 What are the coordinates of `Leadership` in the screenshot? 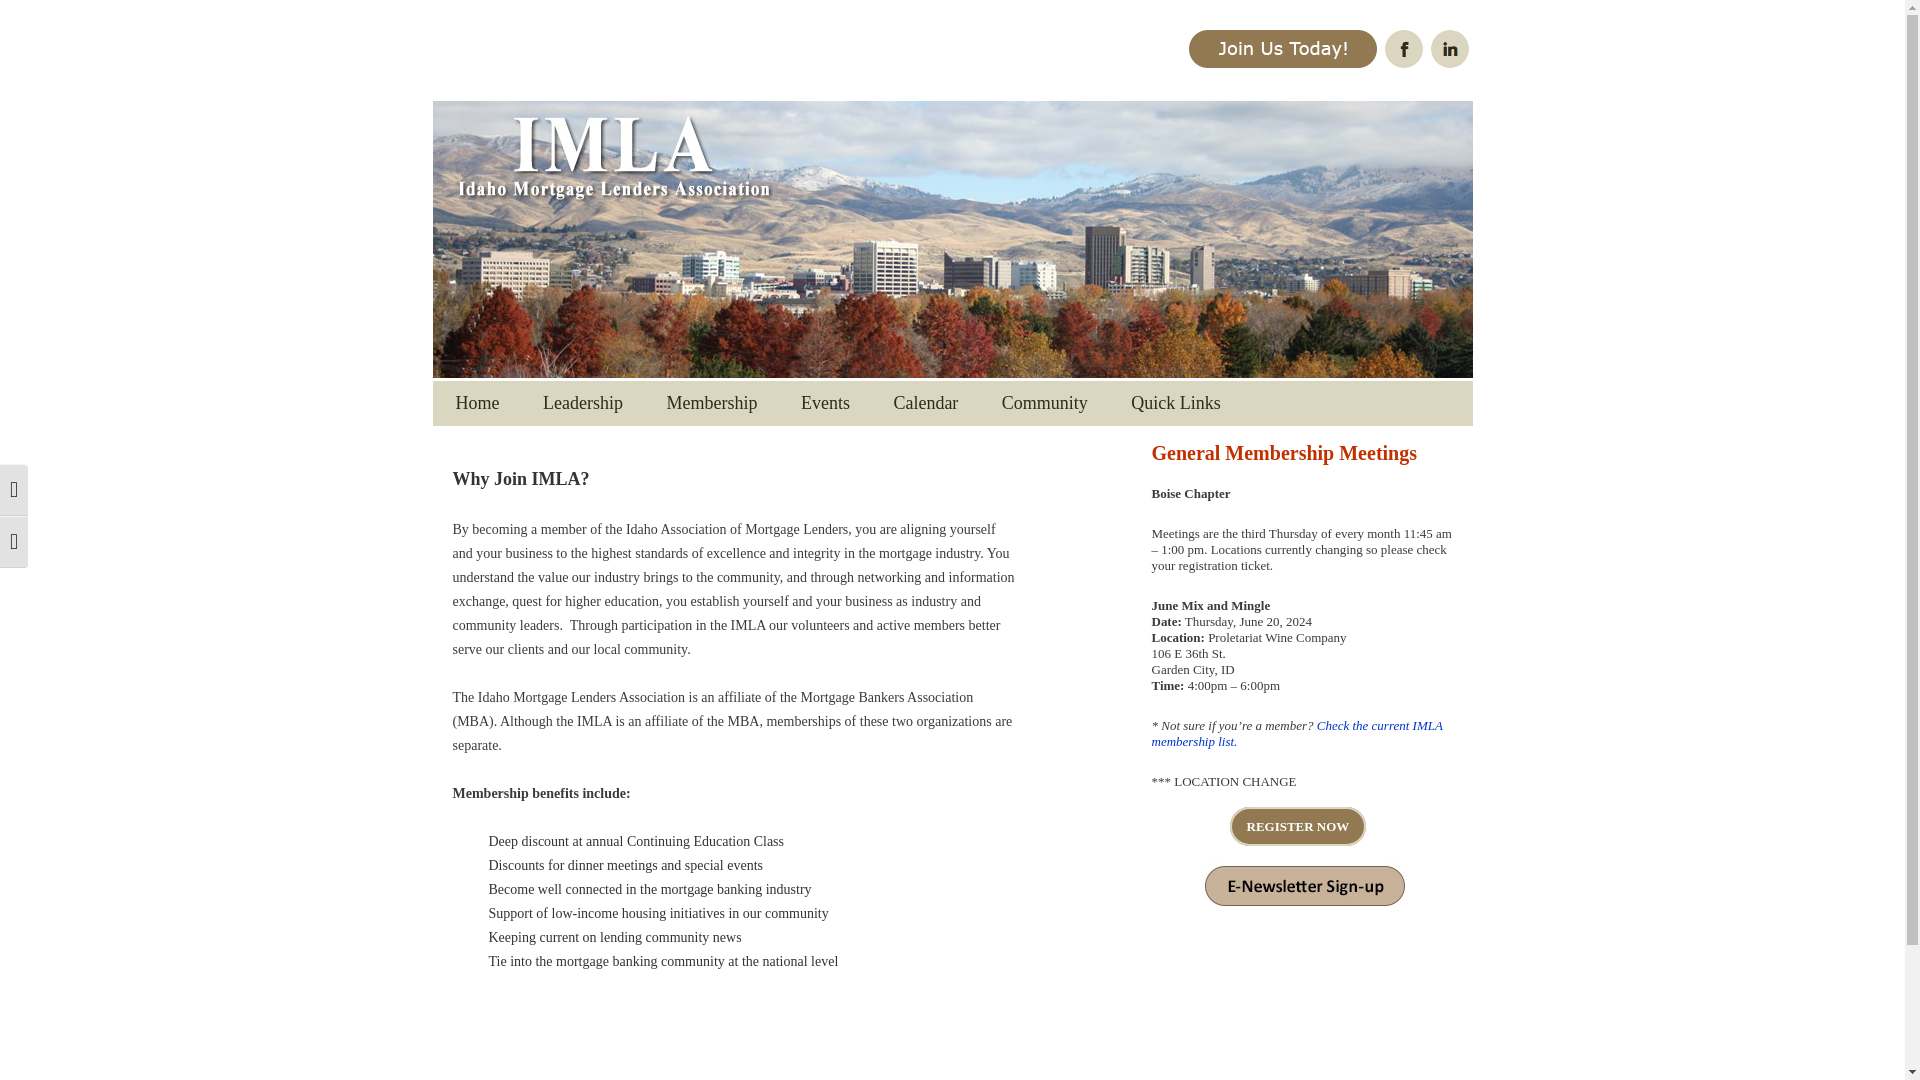 It's located at (582, 403).